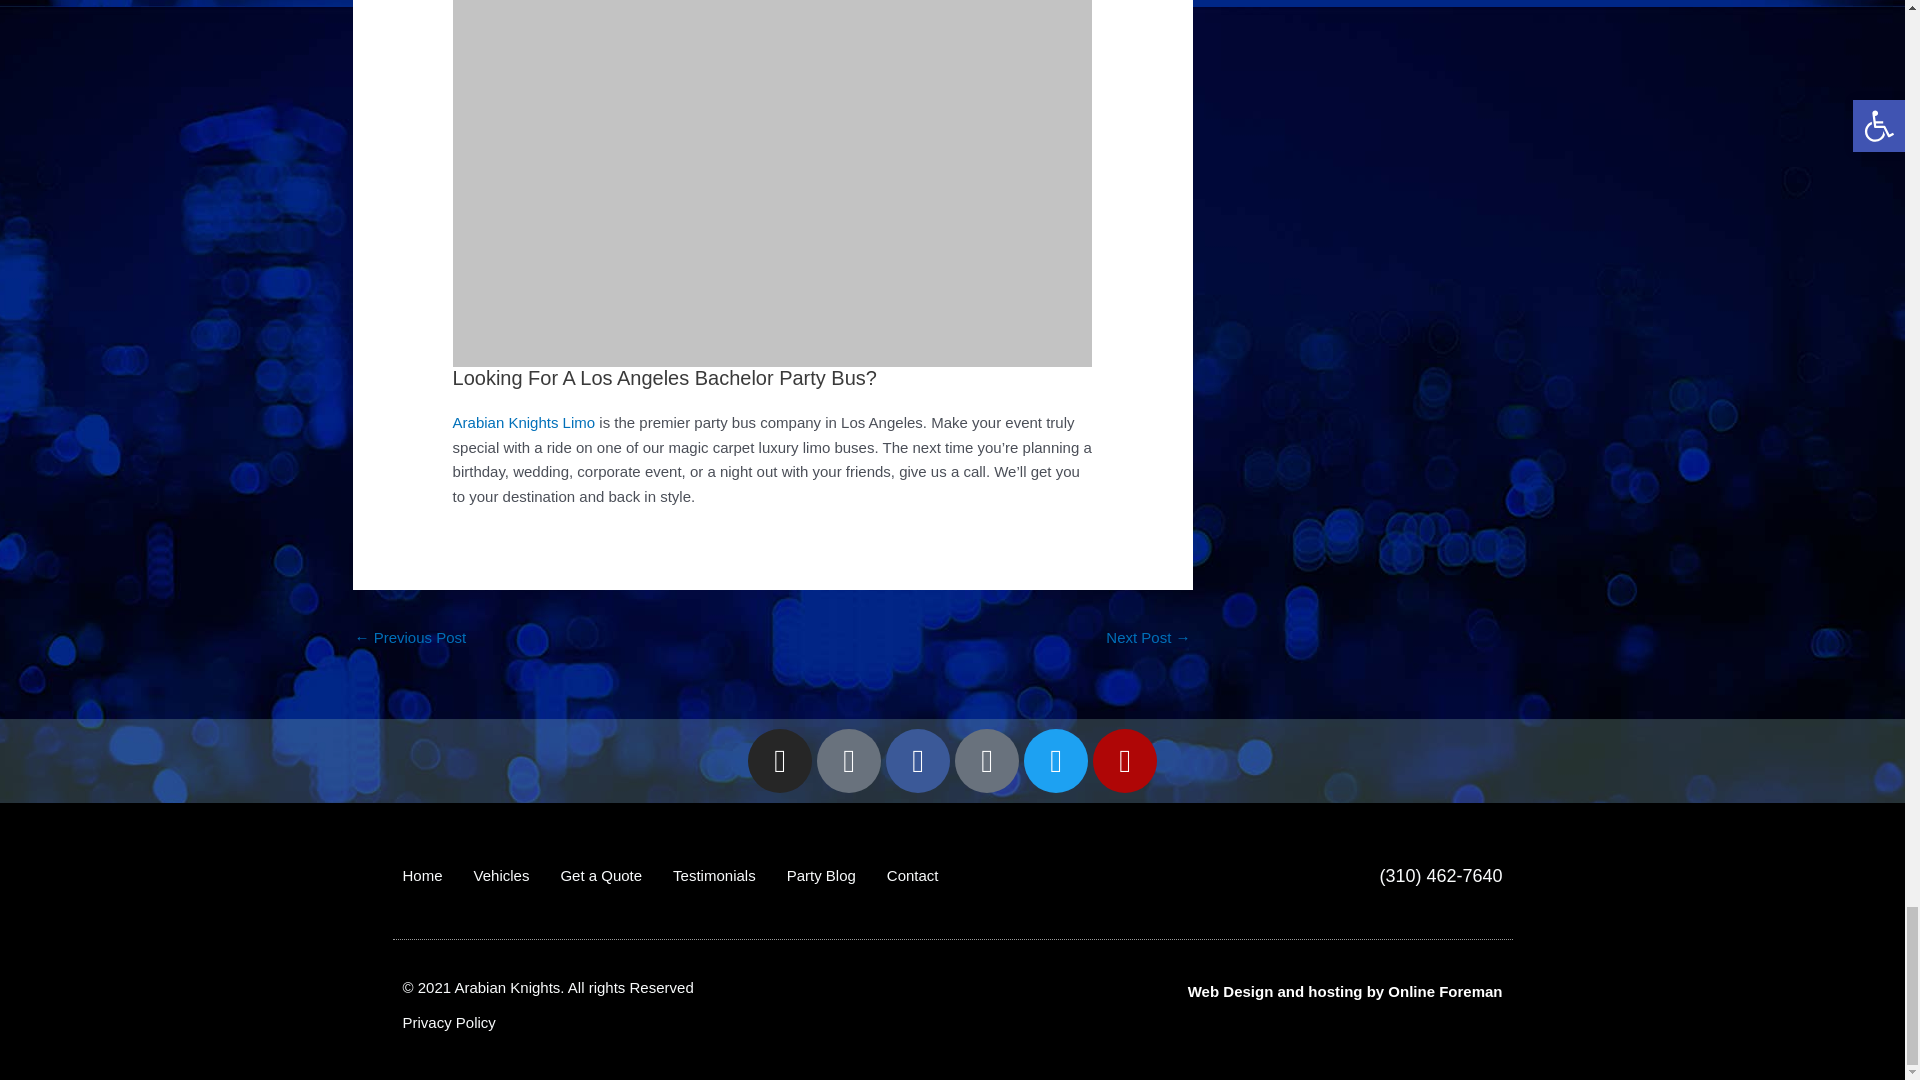  Describe the element at coordinates (780, 760) in the screenshot. I see `Instagram` at that location.